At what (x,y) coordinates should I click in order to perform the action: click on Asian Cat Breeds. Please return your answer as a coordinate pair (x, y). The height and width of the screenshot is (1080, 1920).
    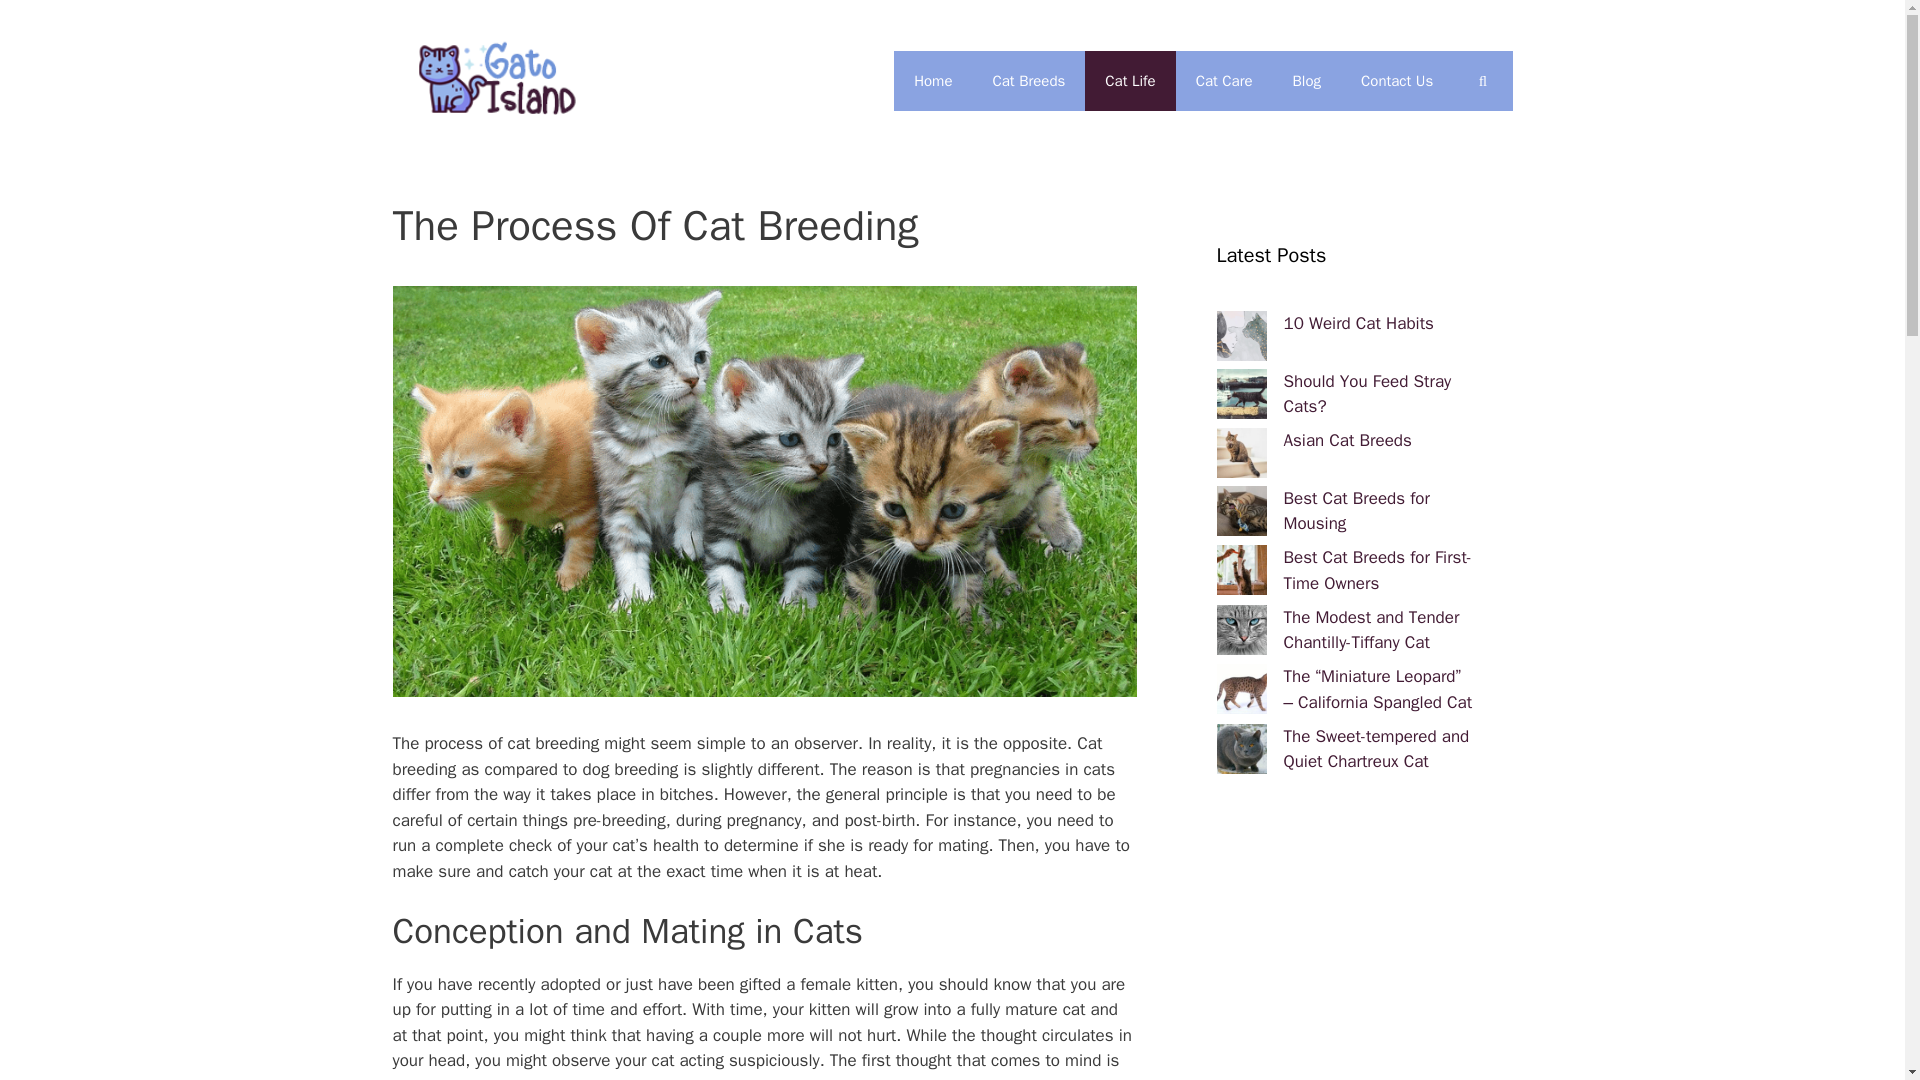
    Looking at the image, I should click on (1348, 440).